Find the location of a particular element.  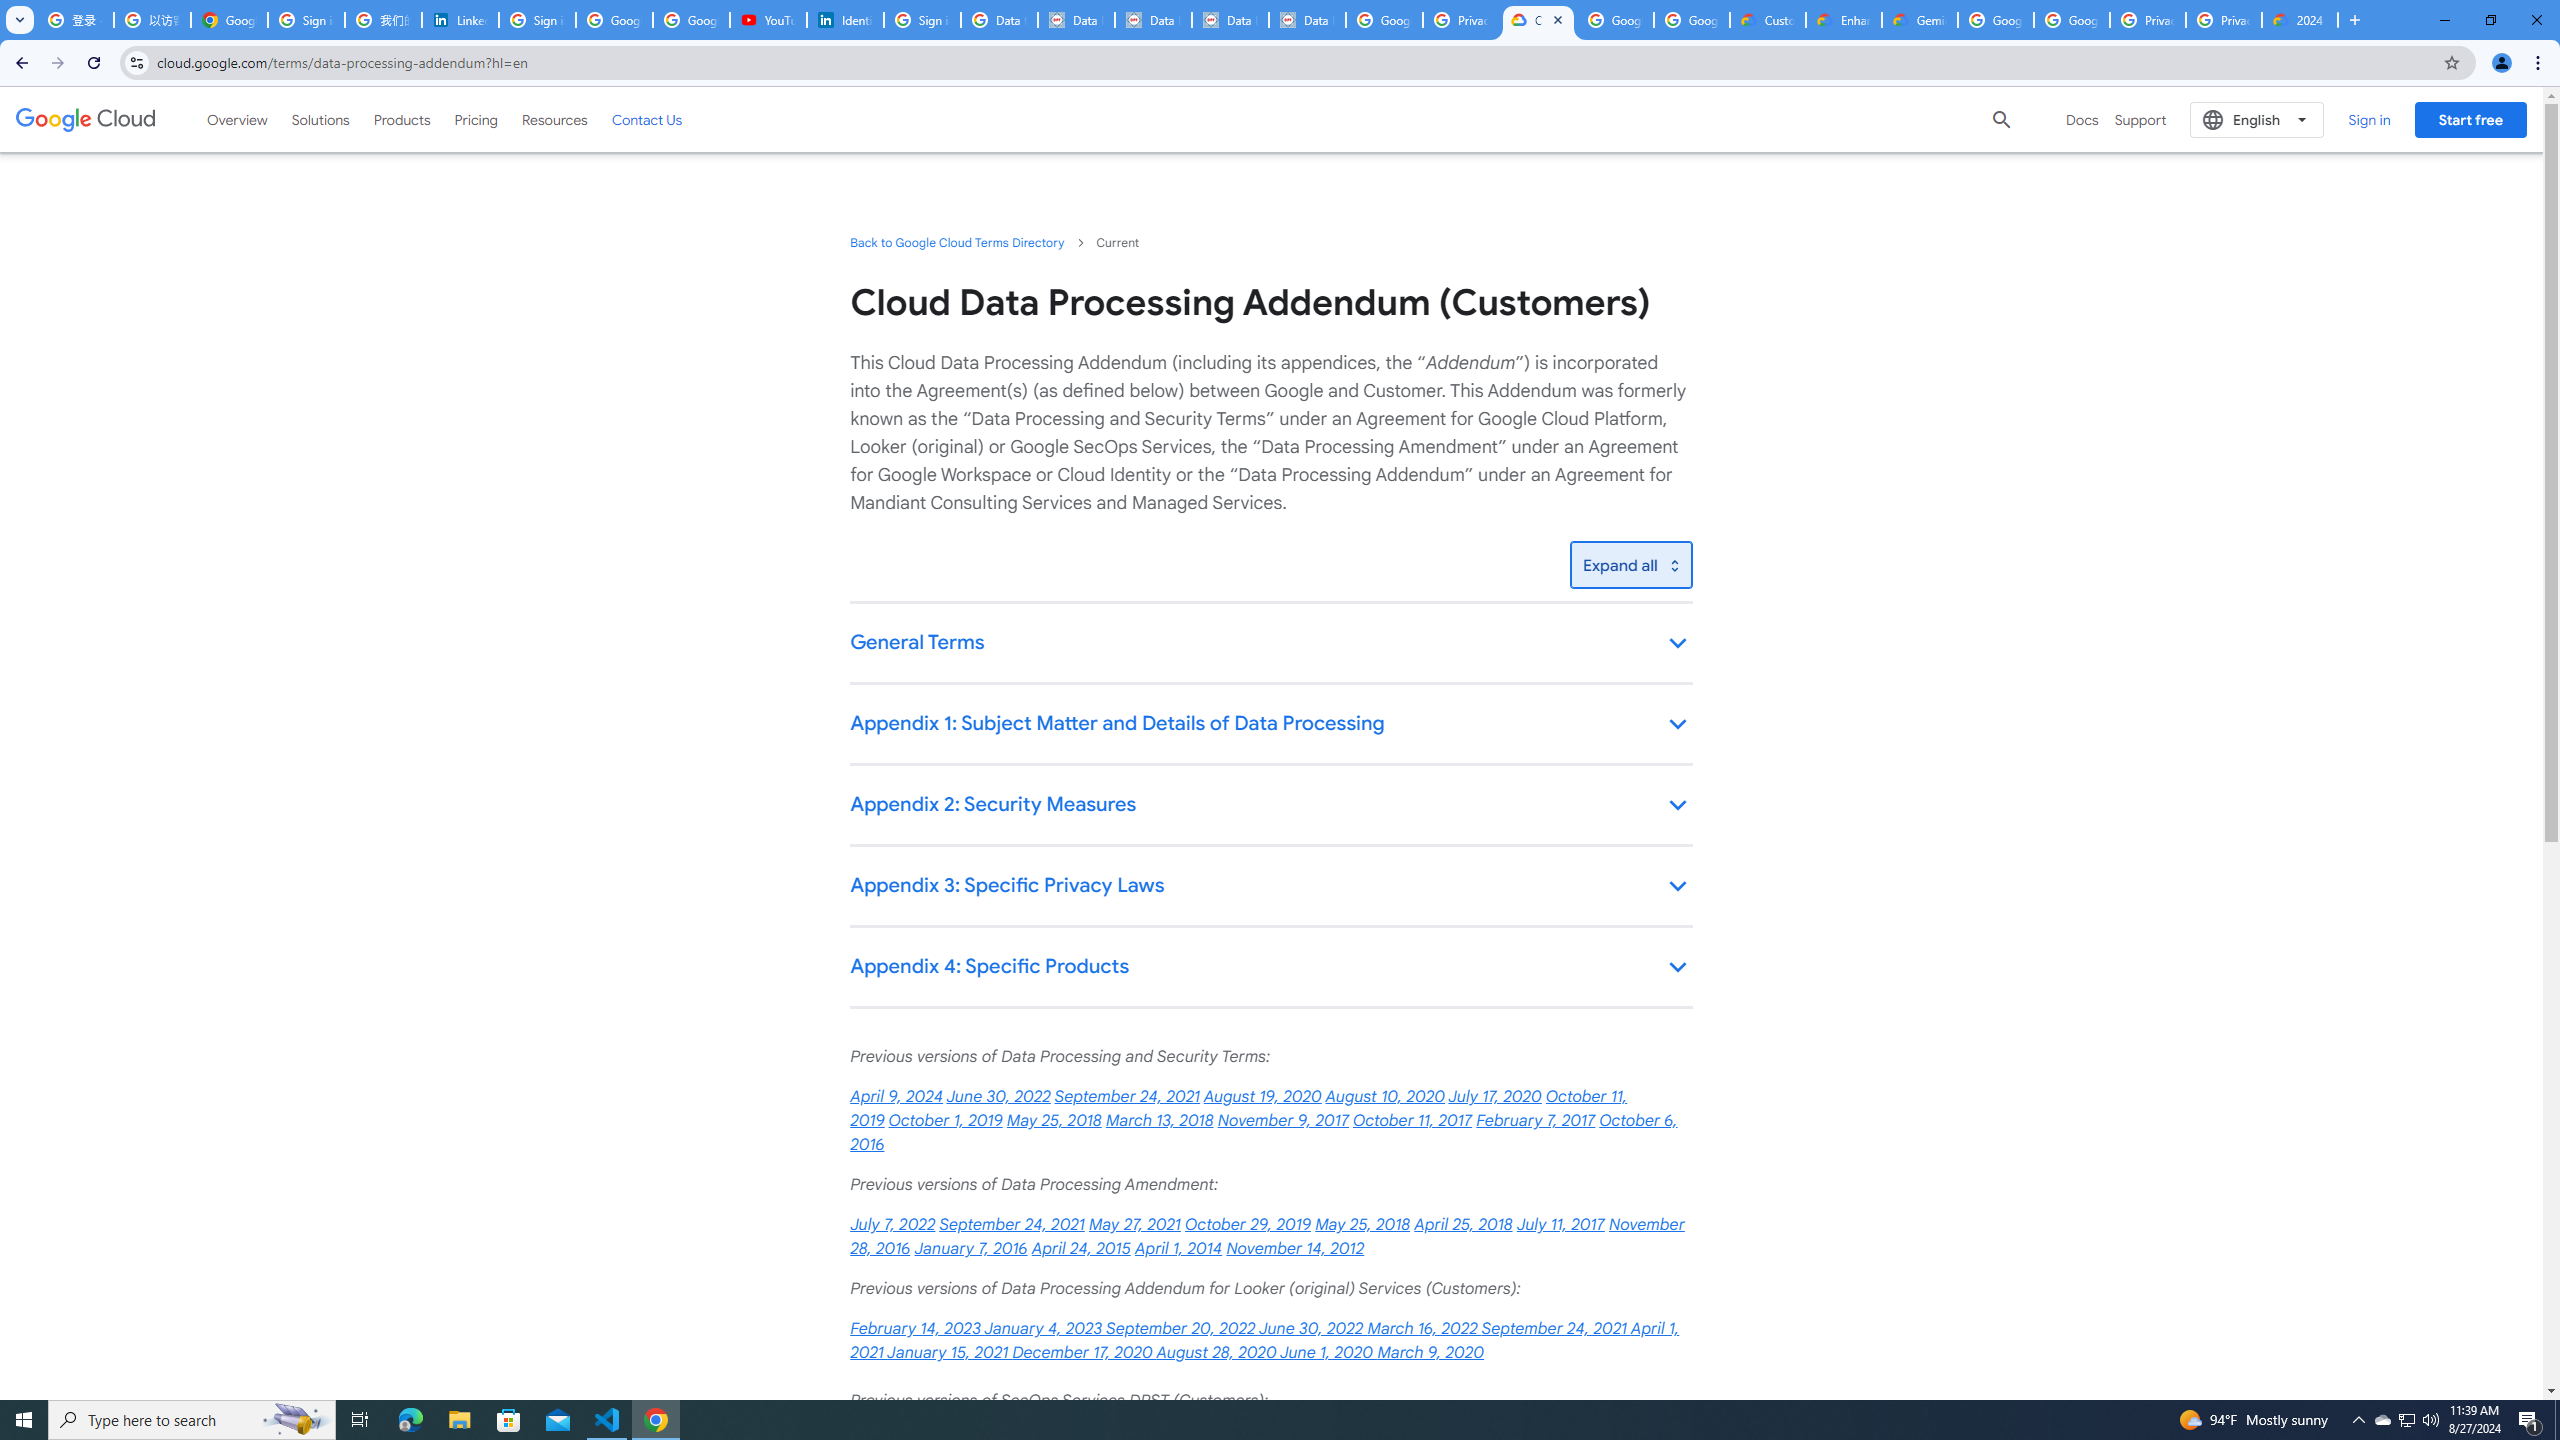

Back to Google Cloud Terms Directory is located at coordinates (956, 242).